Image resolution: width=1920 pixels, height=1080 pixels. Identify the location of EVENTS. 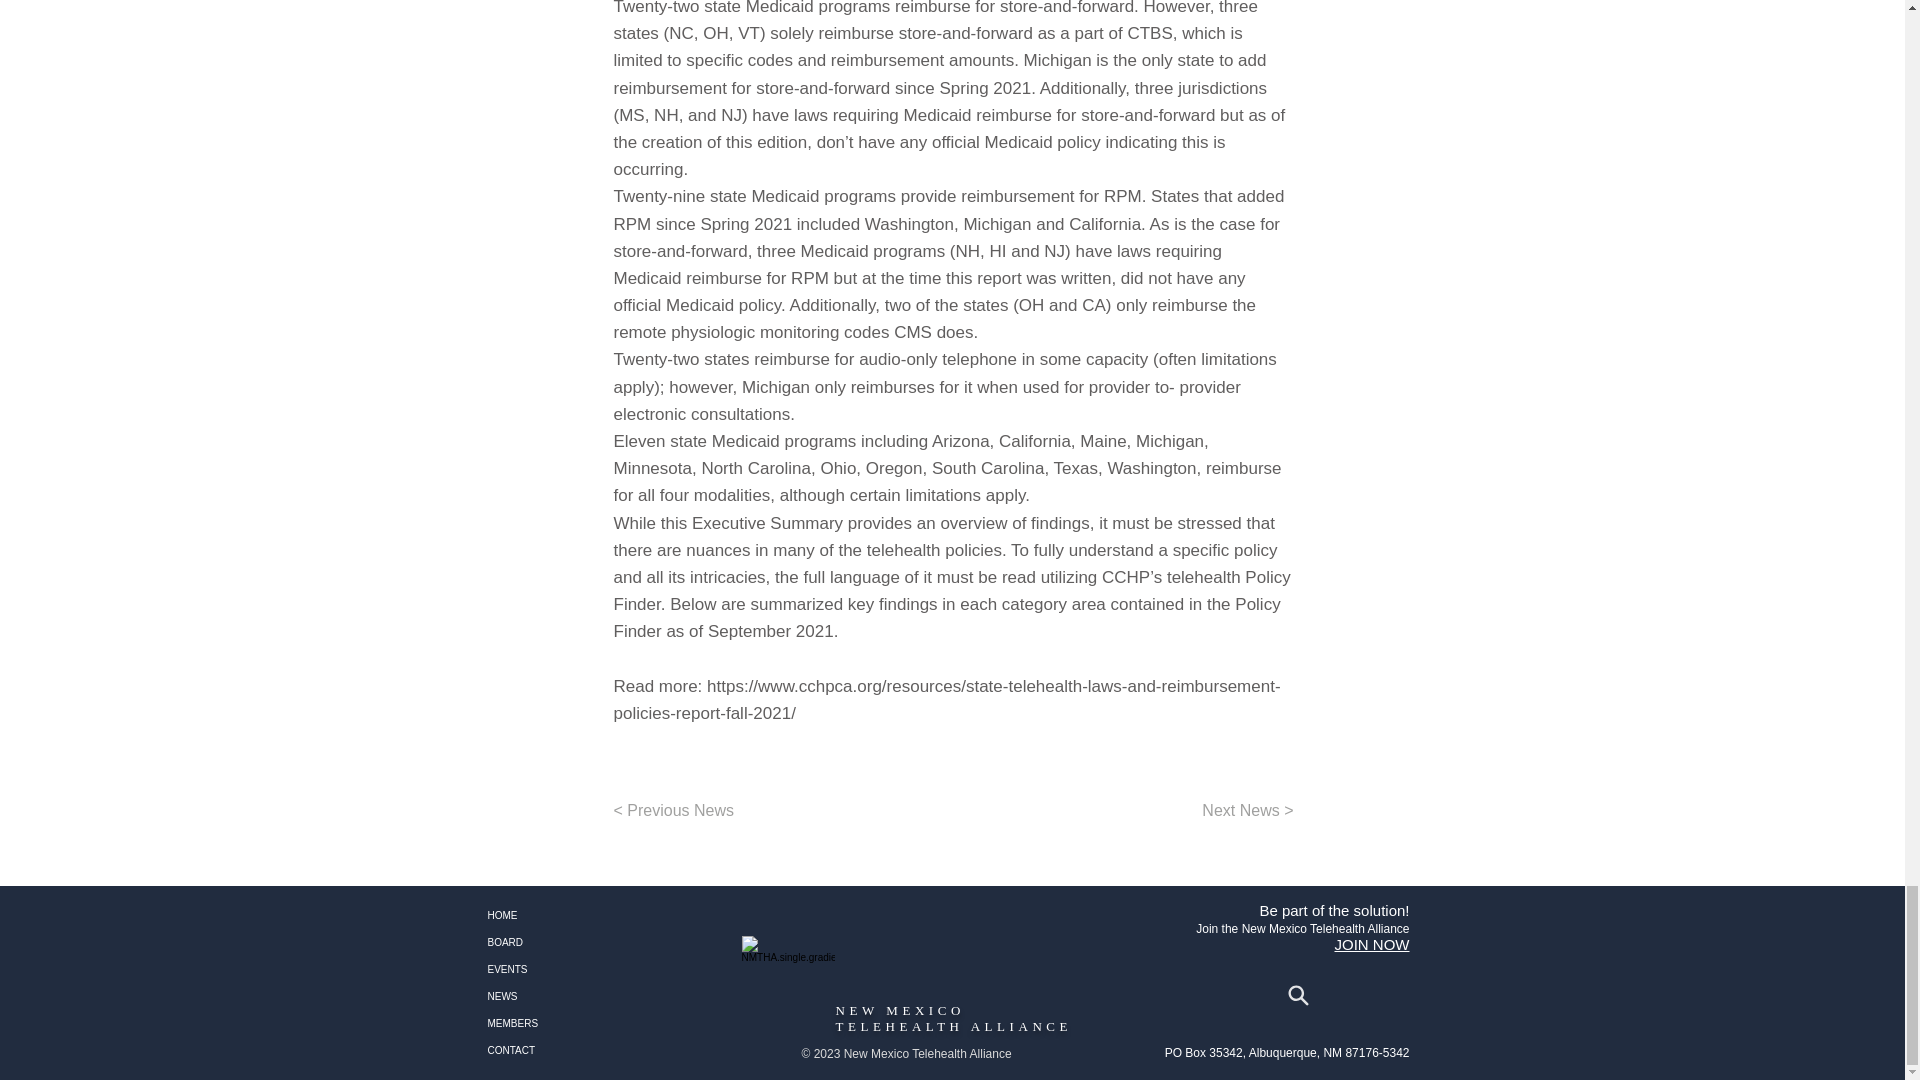
(574, 968).